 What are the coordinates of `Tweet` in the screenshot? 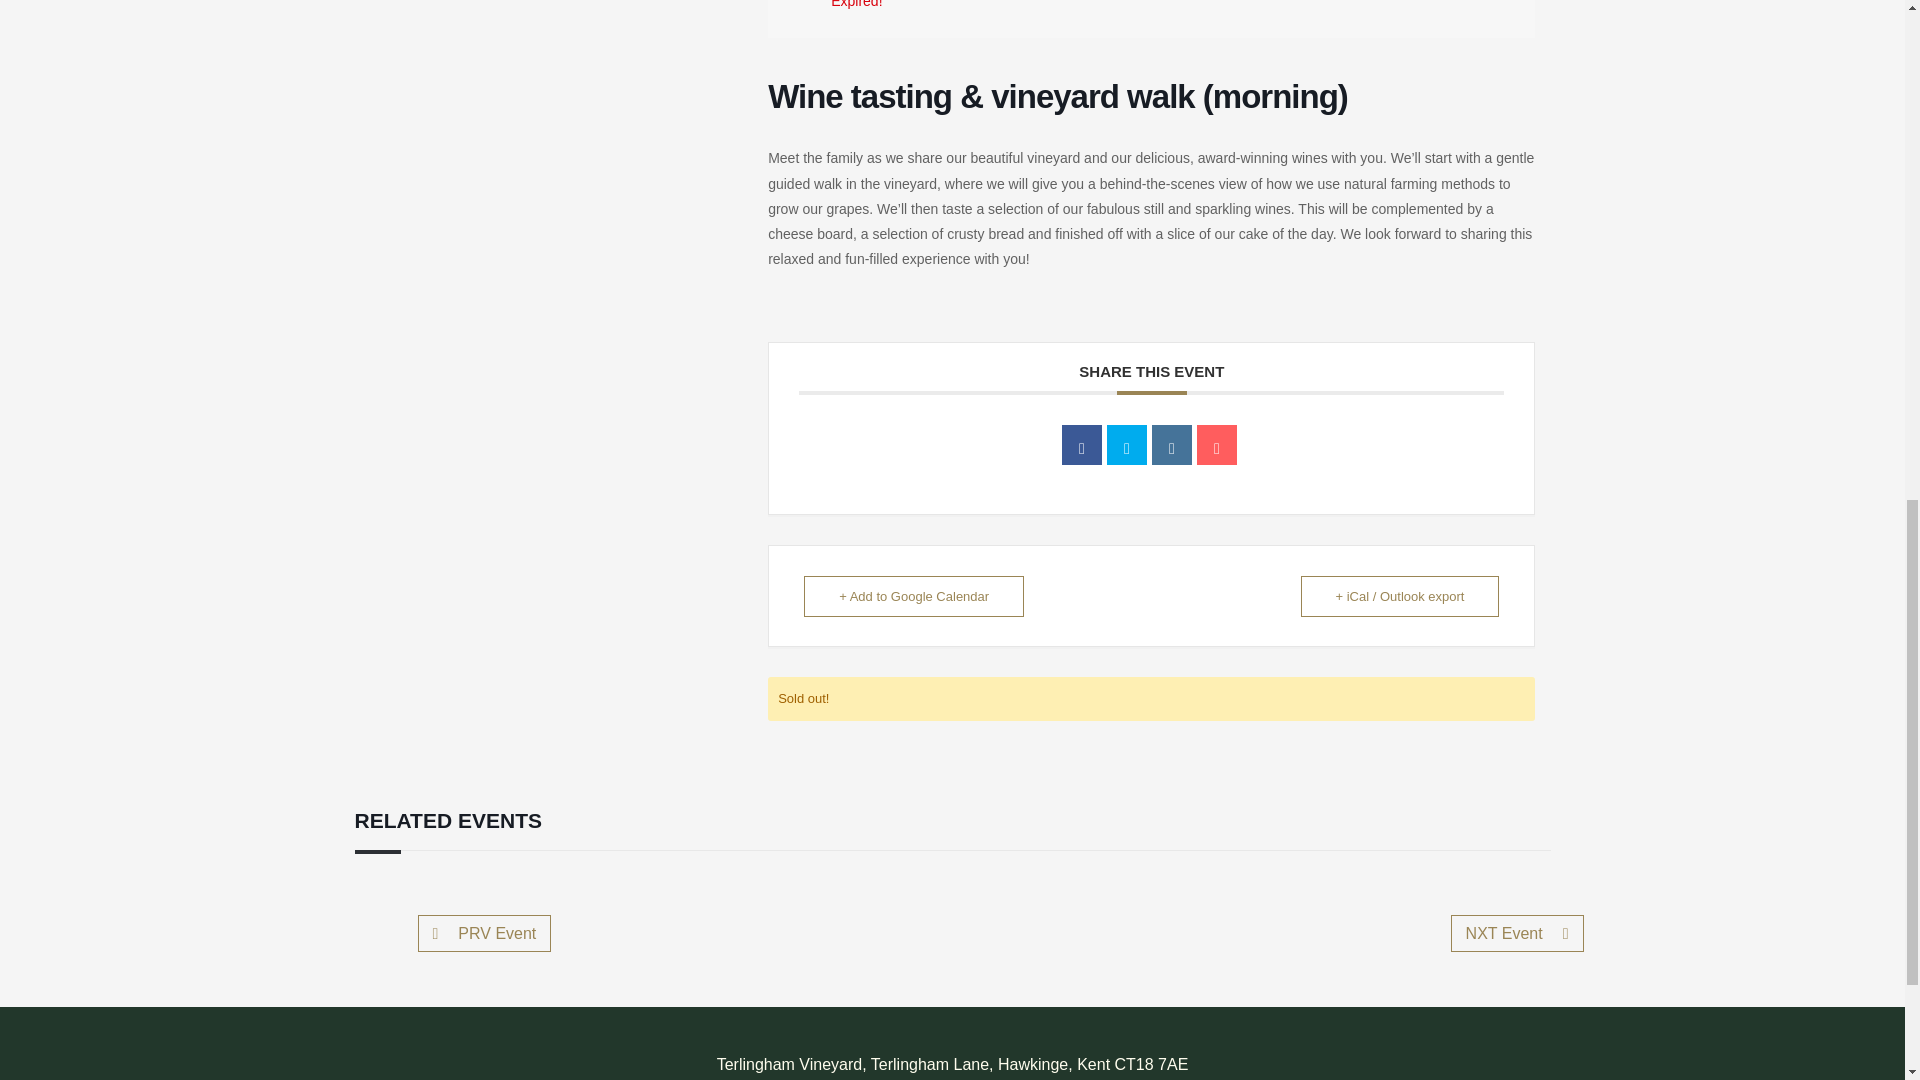 It's located at (1126, 445).